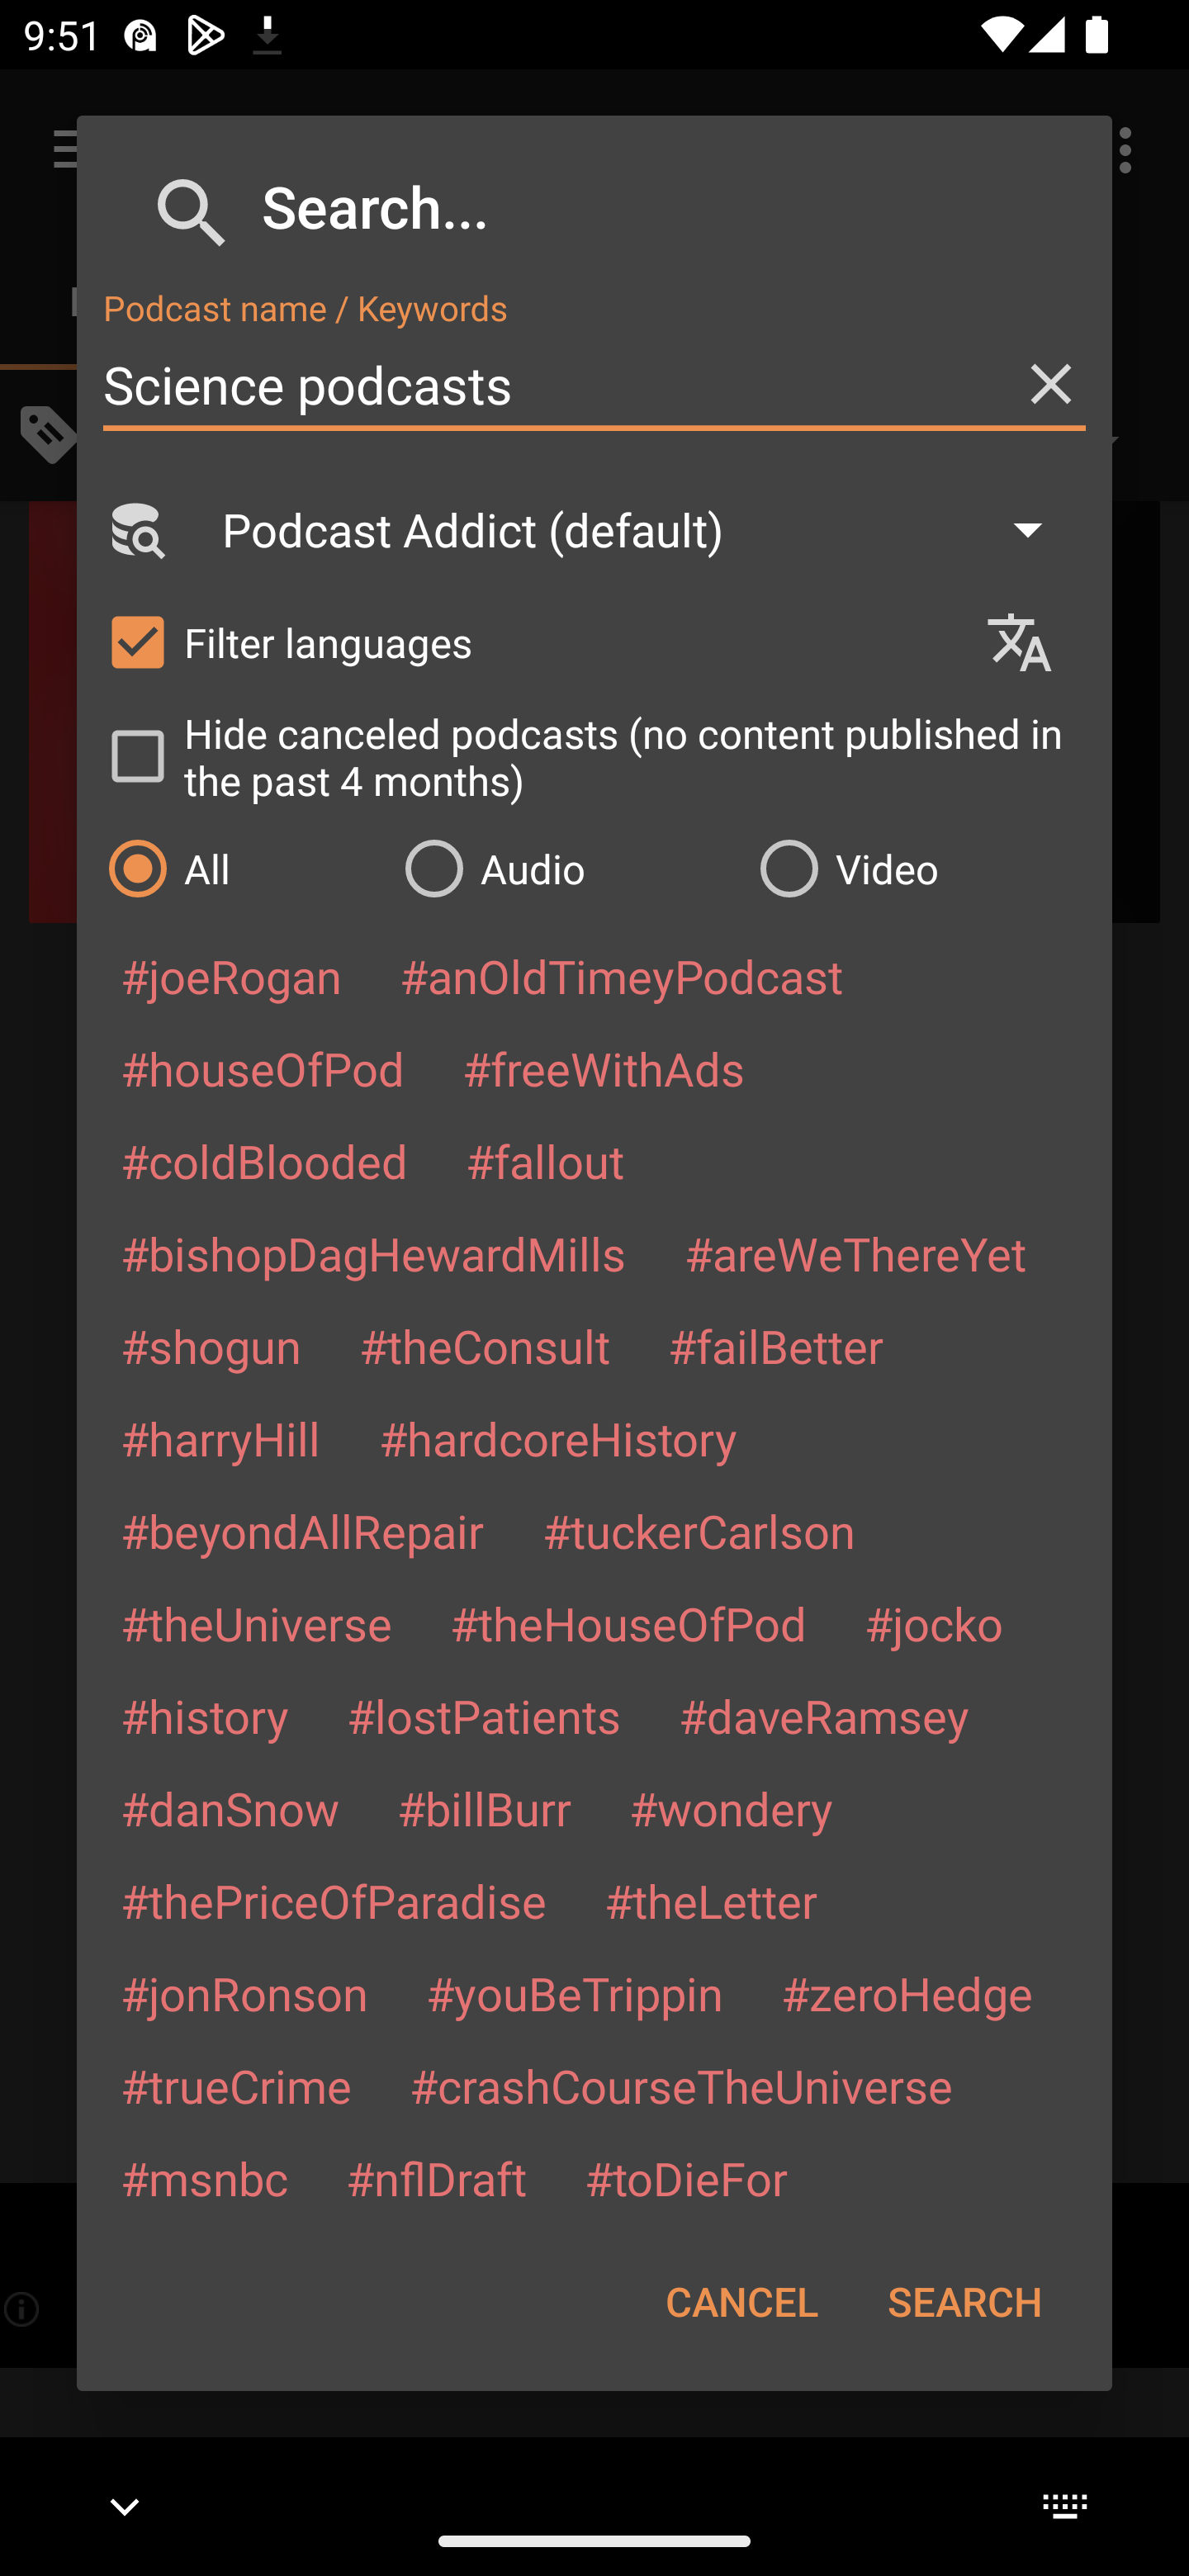  Describe the element at coordinates (220, 1438) in the screenshot. I see `#harryHill` at that location.